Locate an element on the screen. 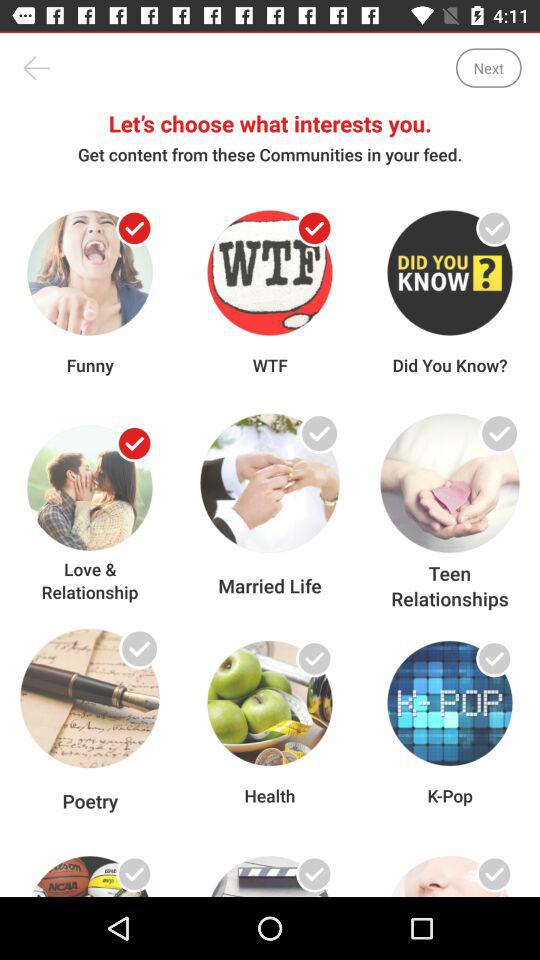  select k-pop as an interest is located at coordinates (494, 658).